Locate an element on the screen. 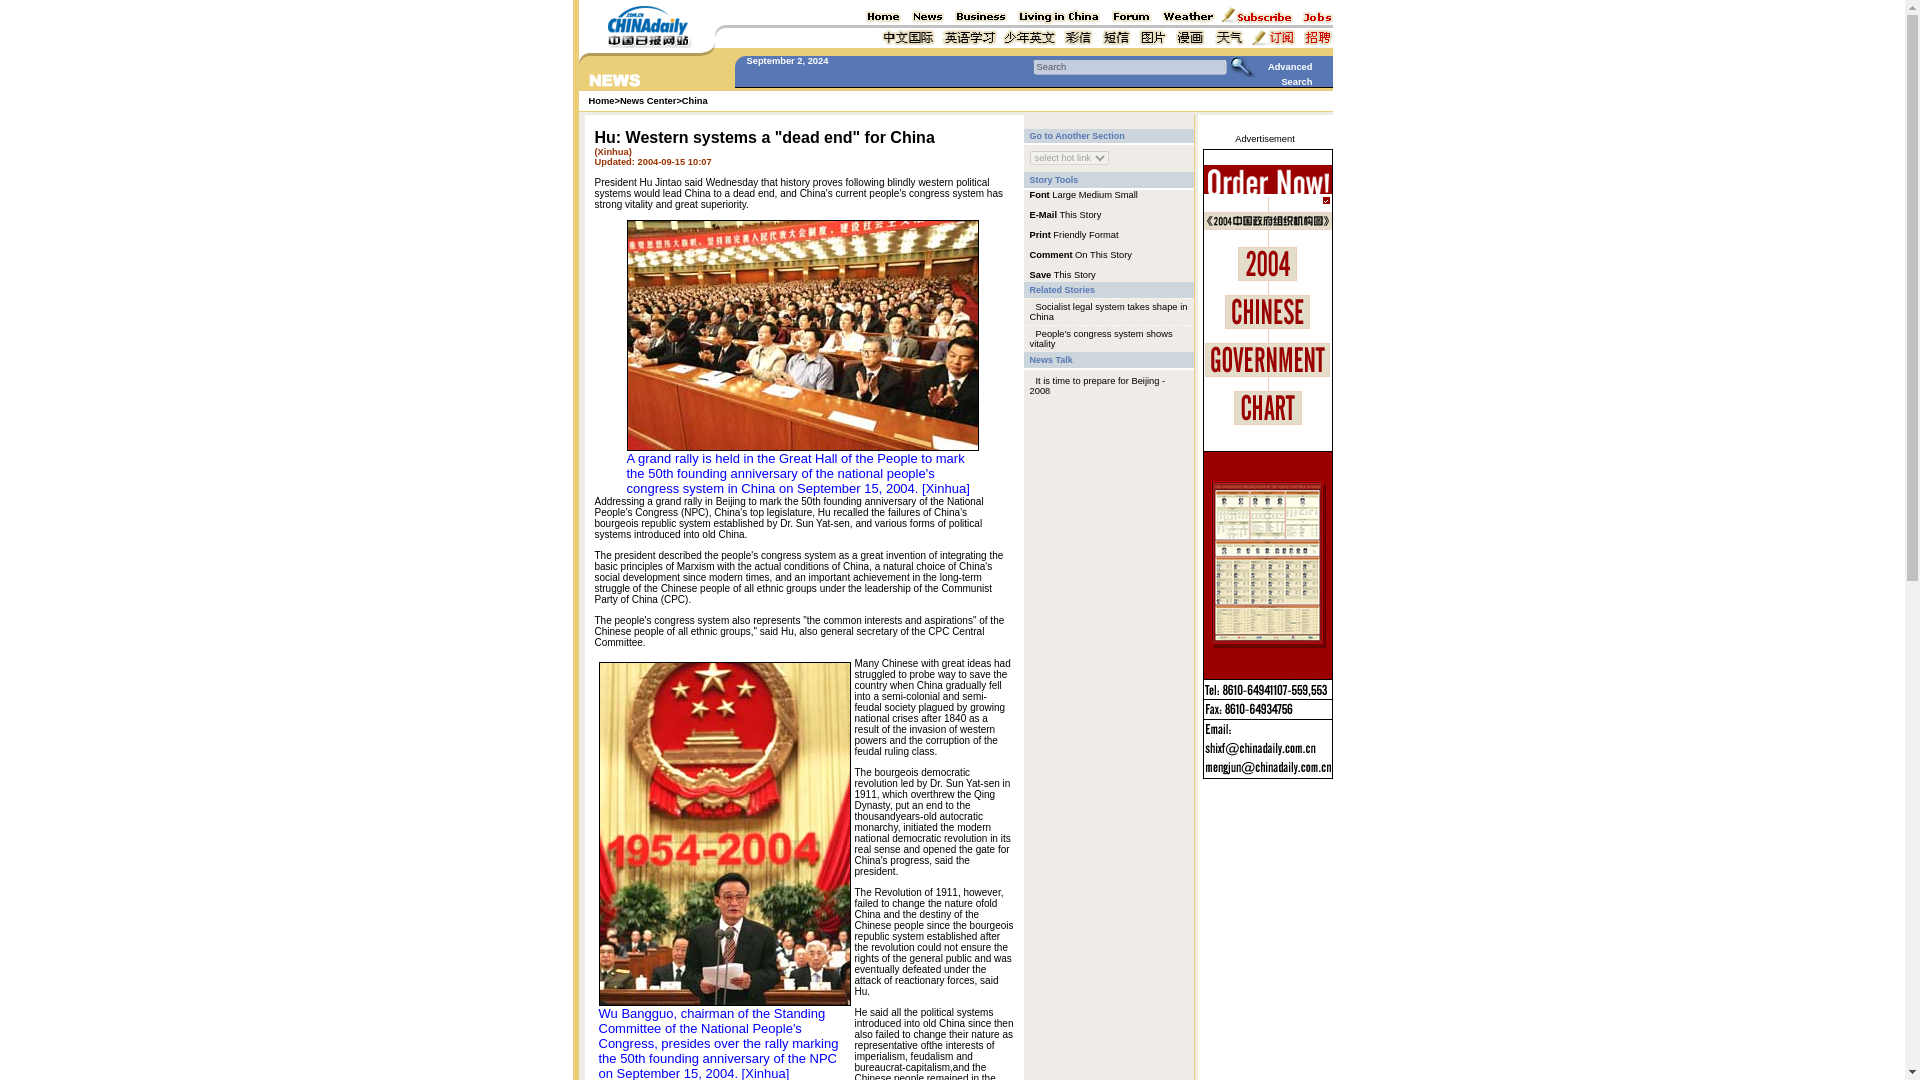  News Center is located at coordinates (648, 100).